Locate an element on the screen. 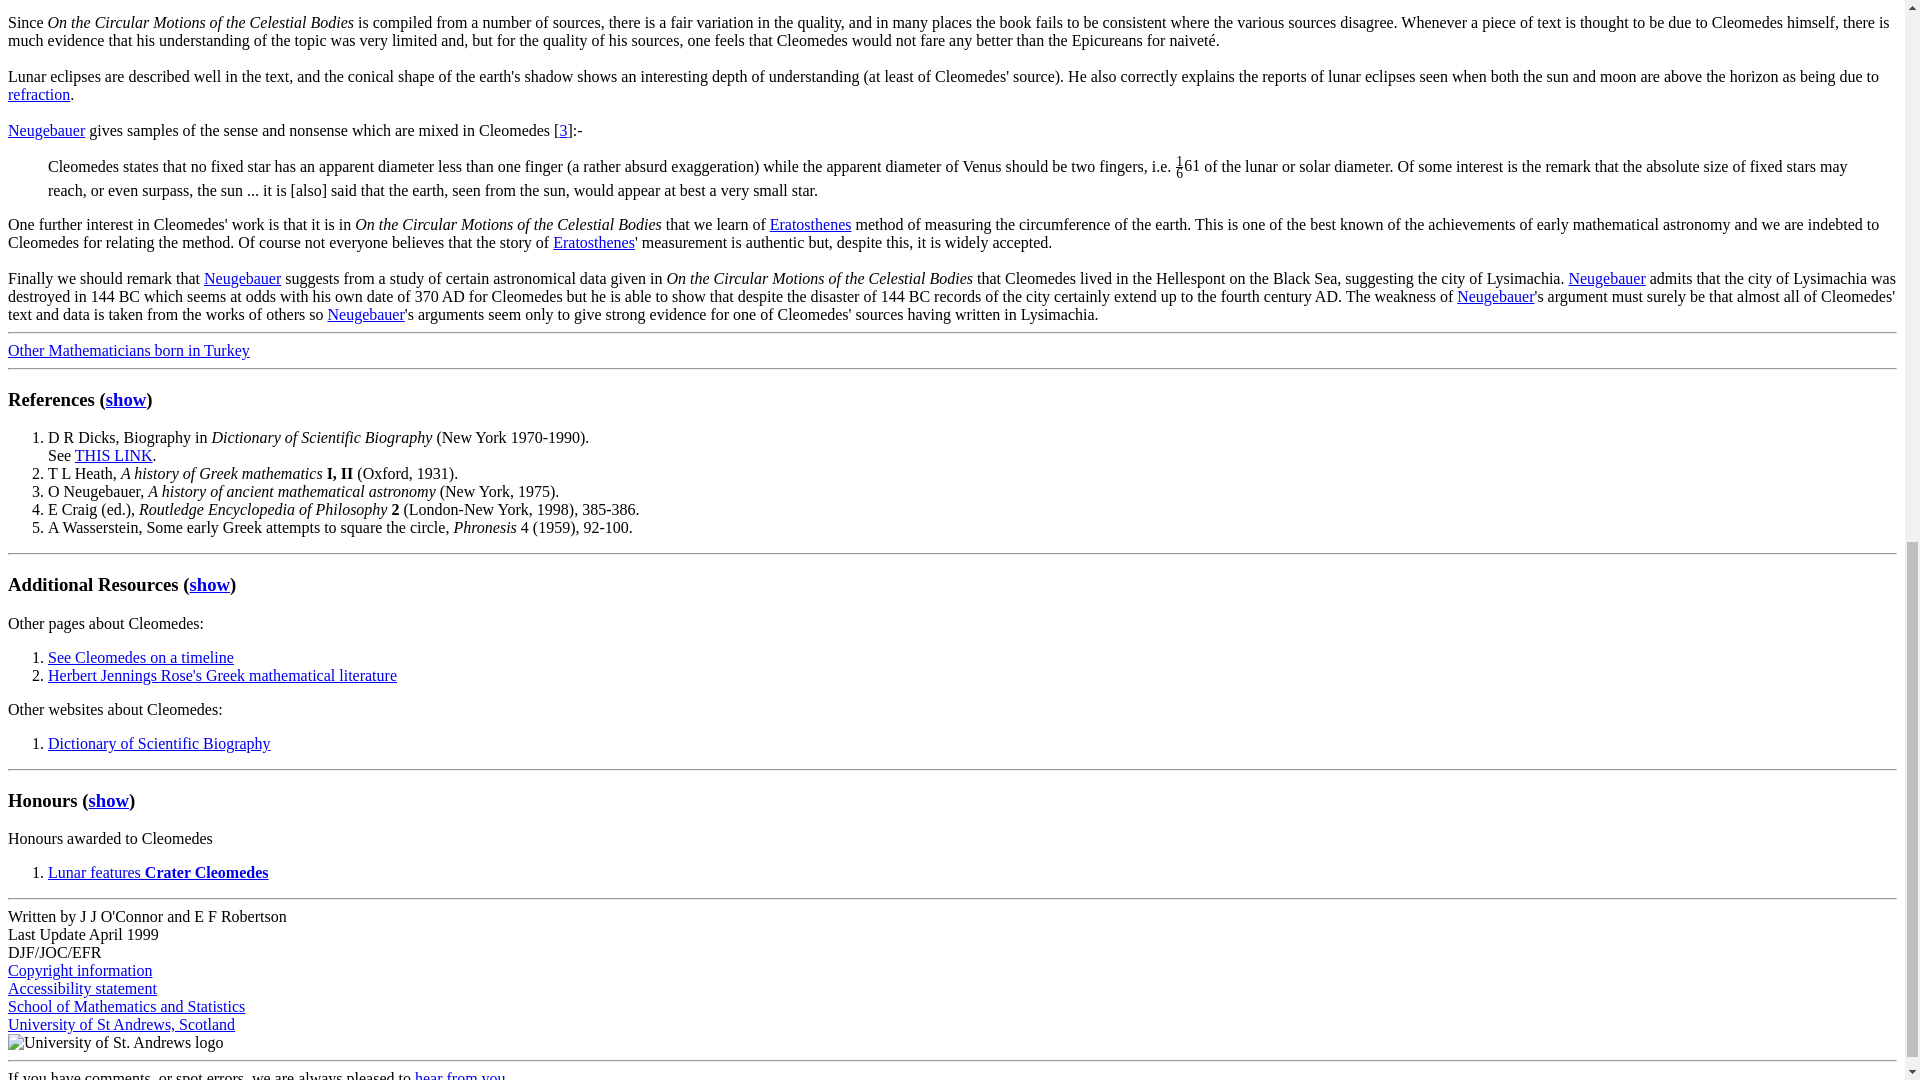  refraction is located at coordinates (38, 94).